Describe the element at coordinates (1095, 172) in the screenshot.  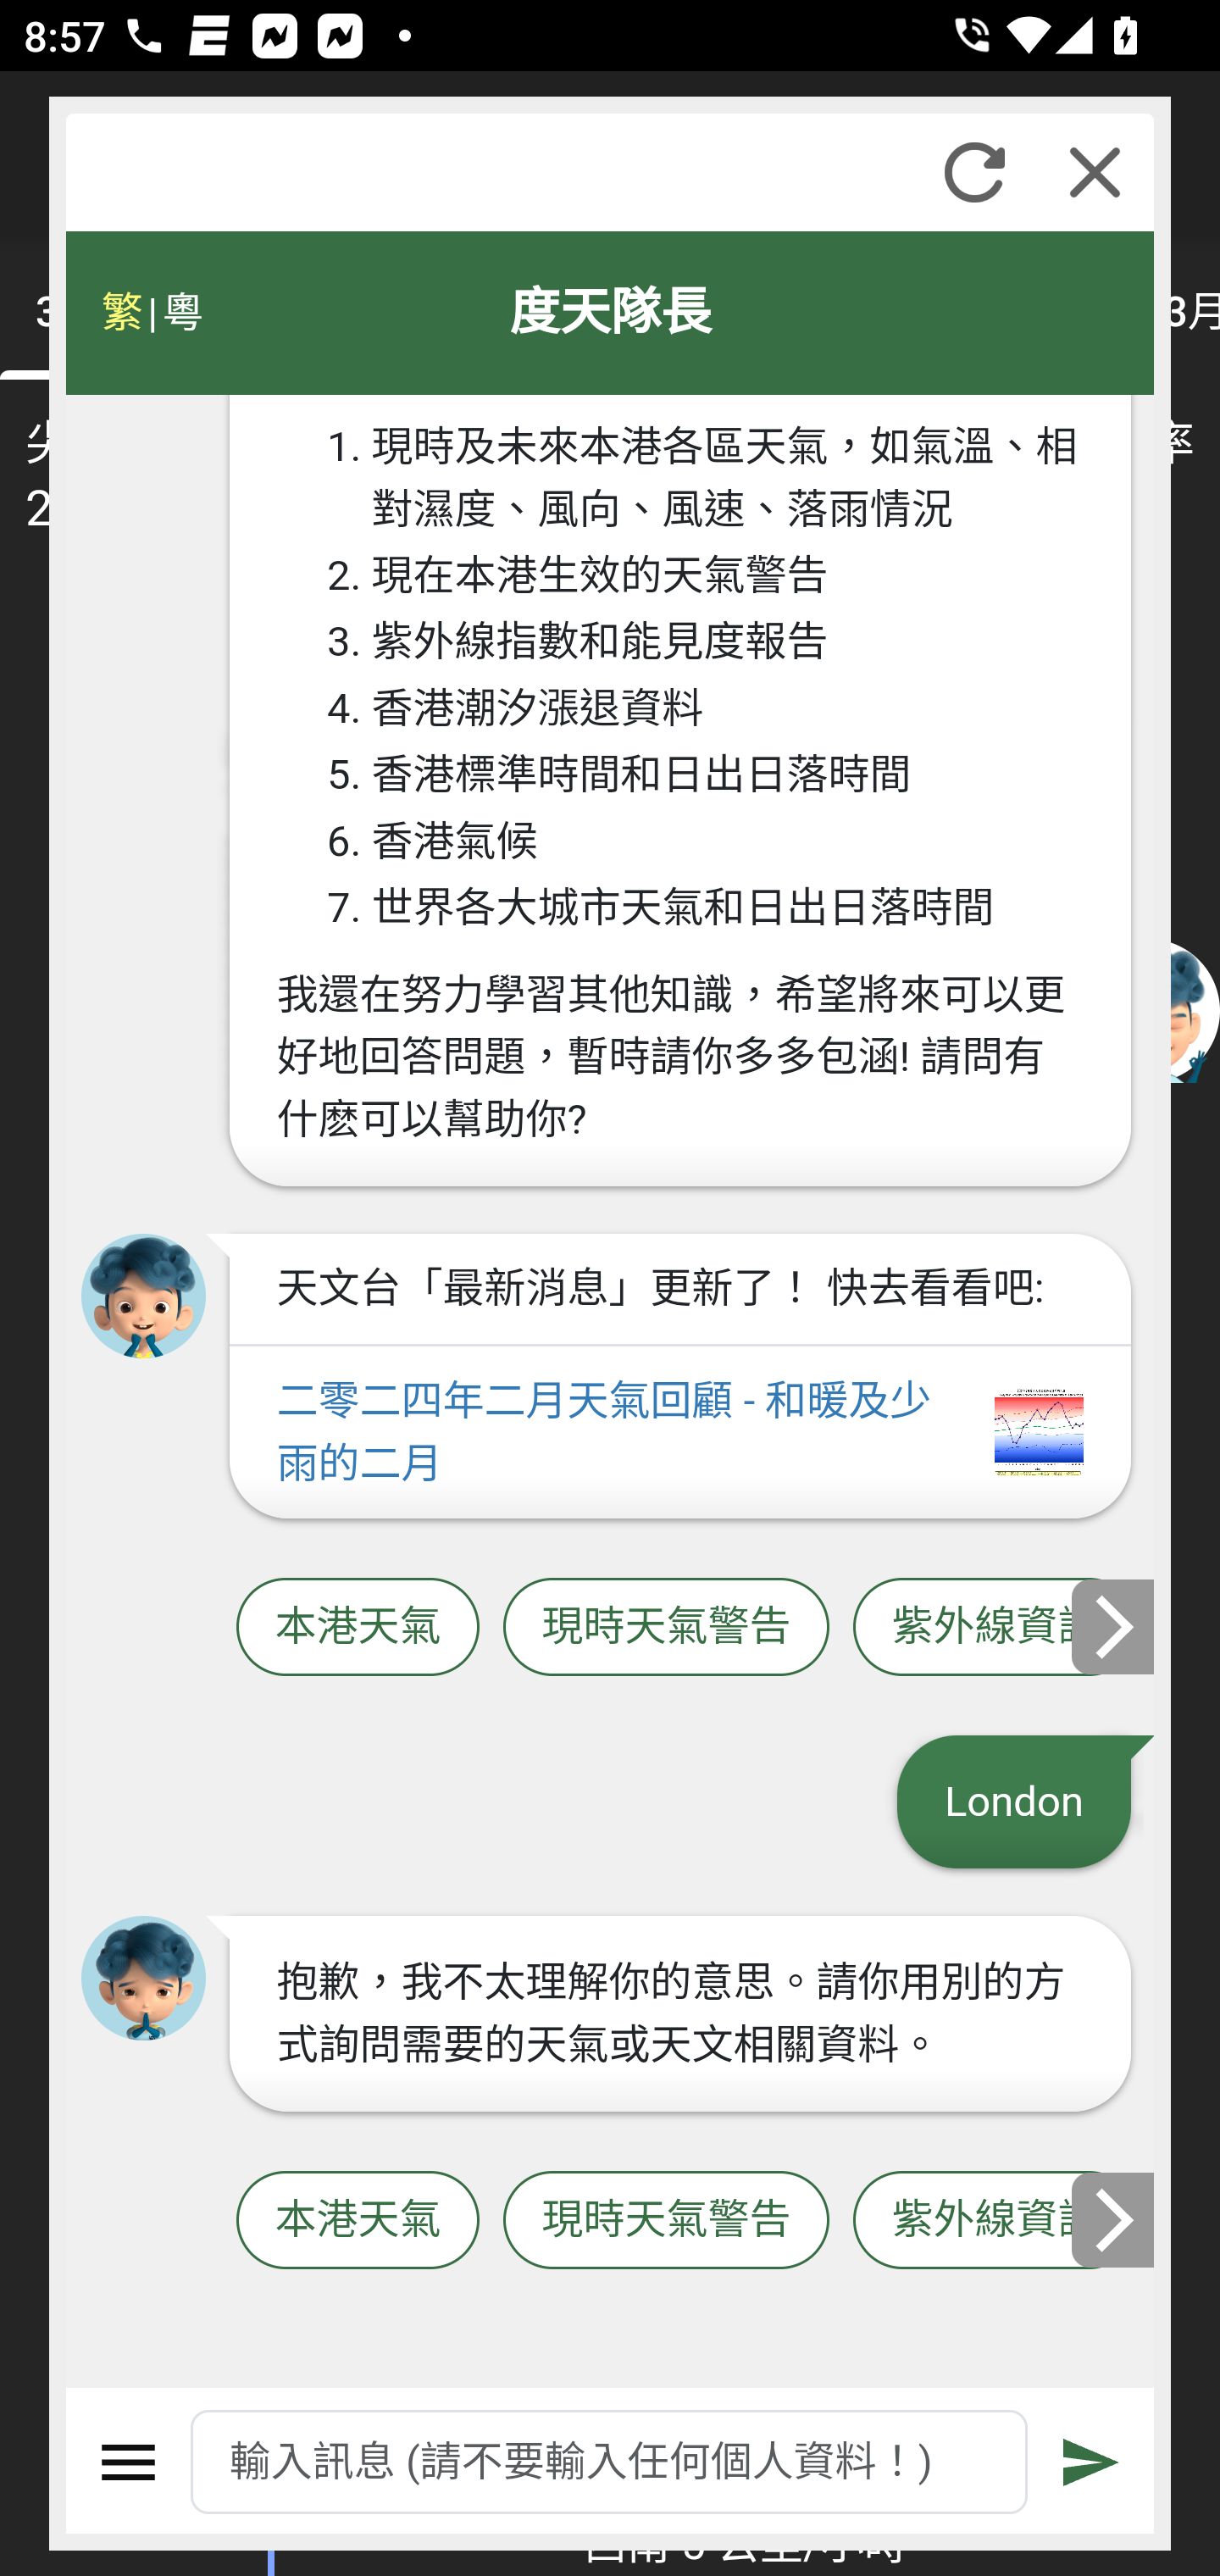
I see `關閉` at that location.